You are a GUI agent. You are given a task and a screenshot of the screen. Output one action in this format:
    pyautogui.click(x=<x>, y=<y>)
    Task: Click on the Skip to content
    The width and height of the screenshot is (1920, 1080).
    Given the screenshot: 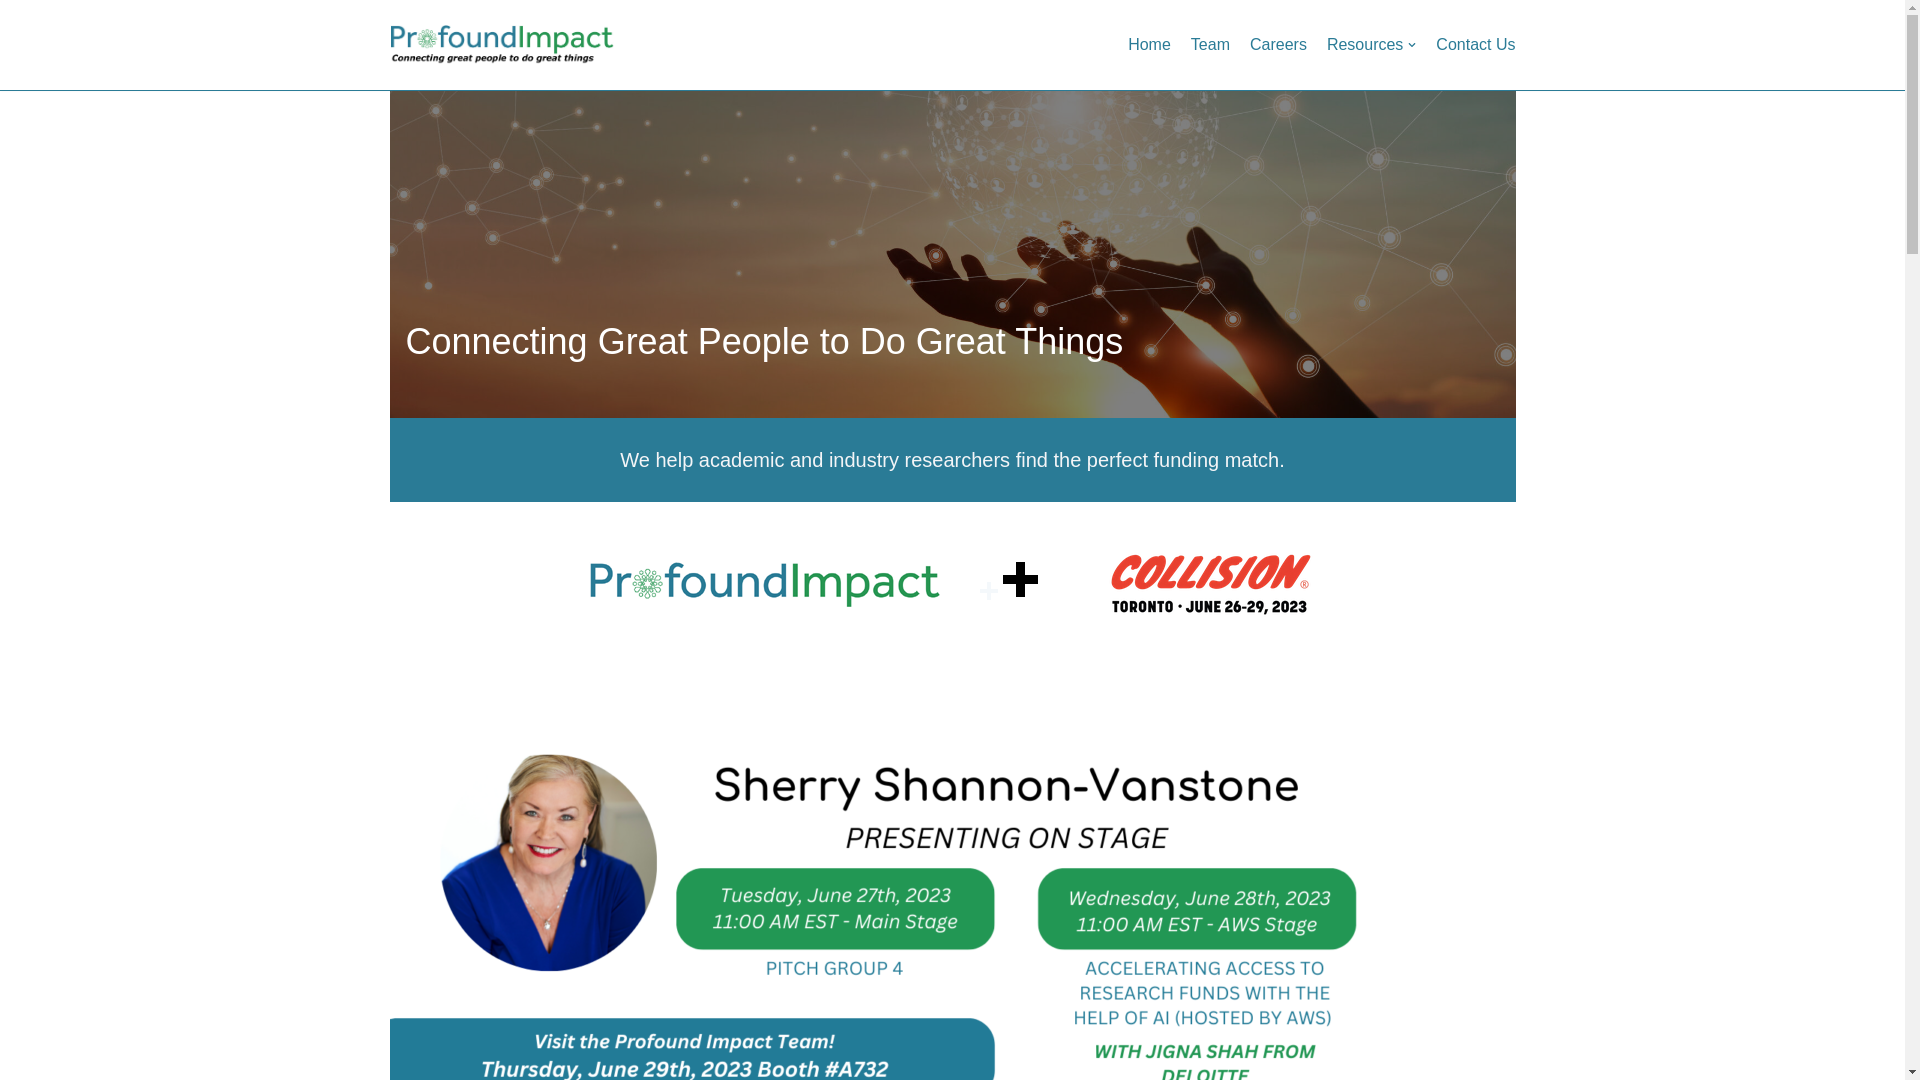 What is the action you would take?
    pyautogui.click(x=15, y=42)
    